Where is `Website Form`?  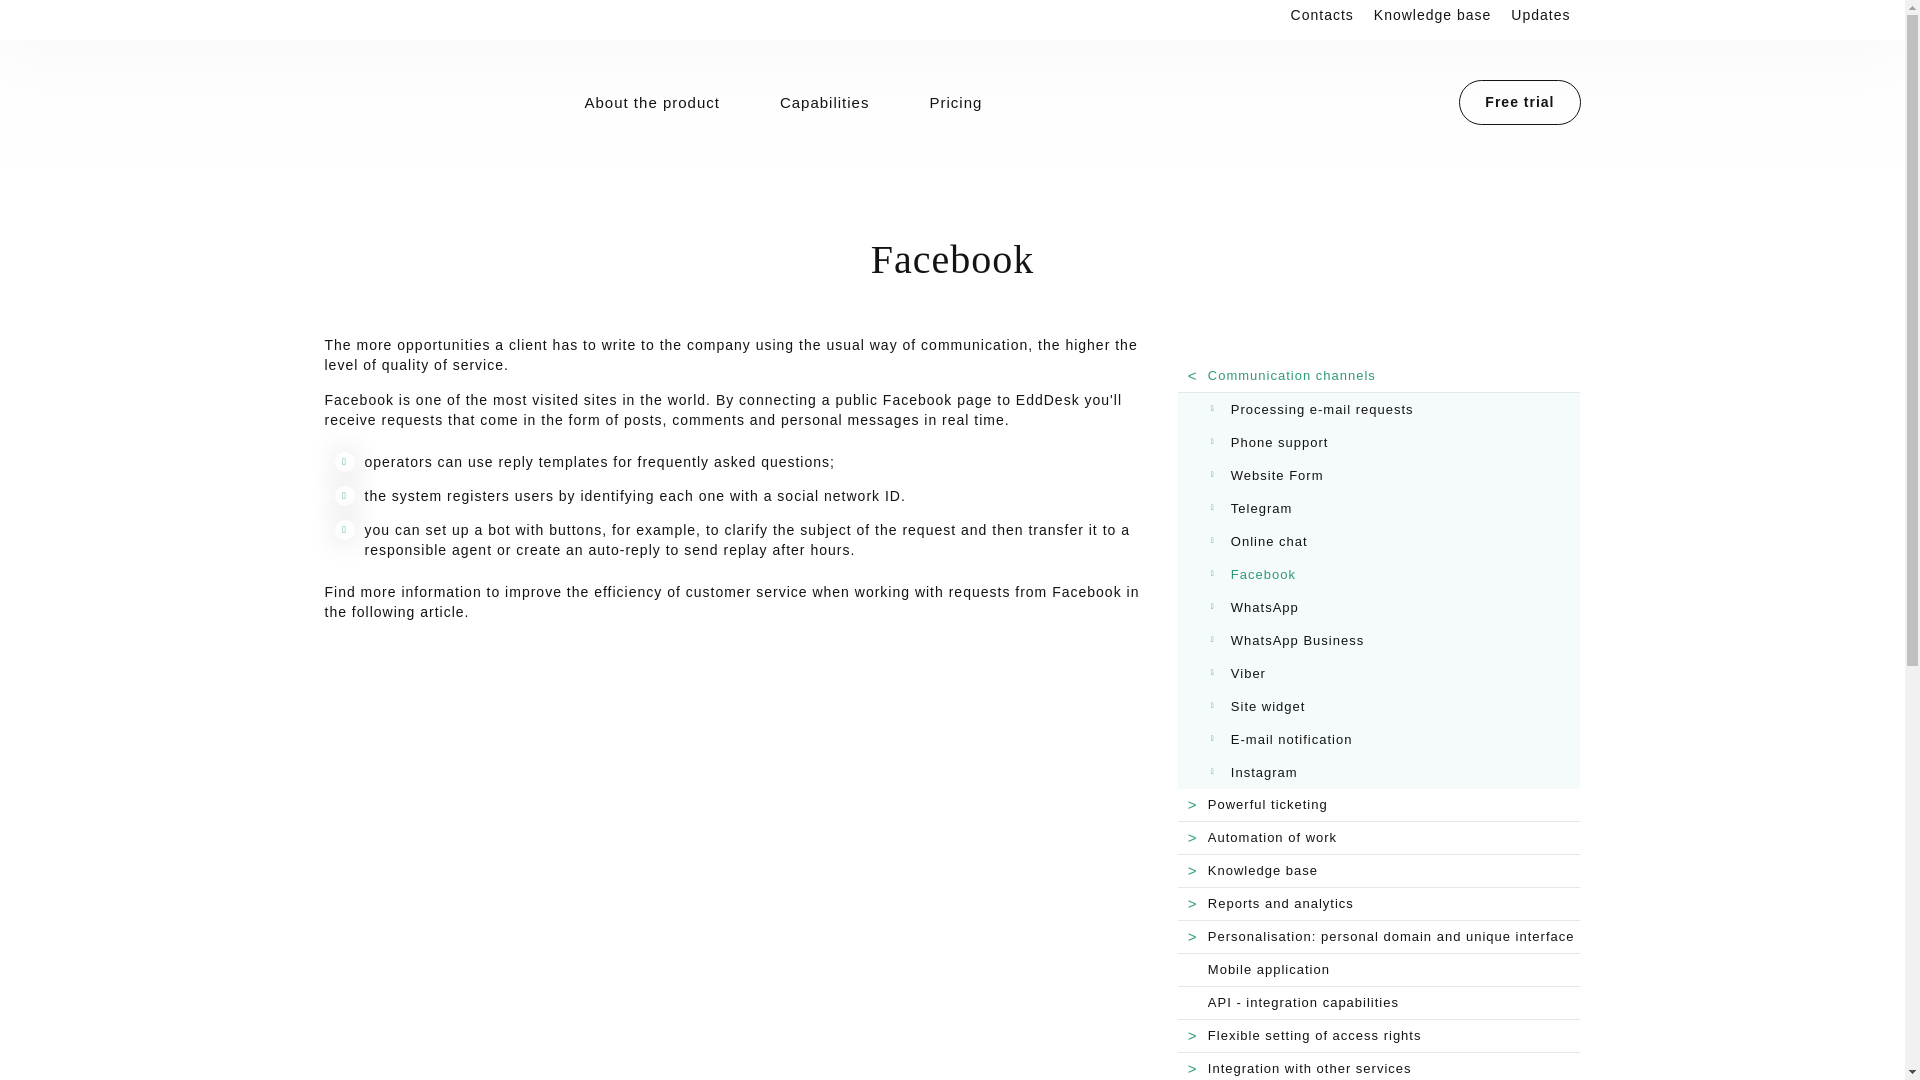
Website Form is located at coordinates (1396, 476).